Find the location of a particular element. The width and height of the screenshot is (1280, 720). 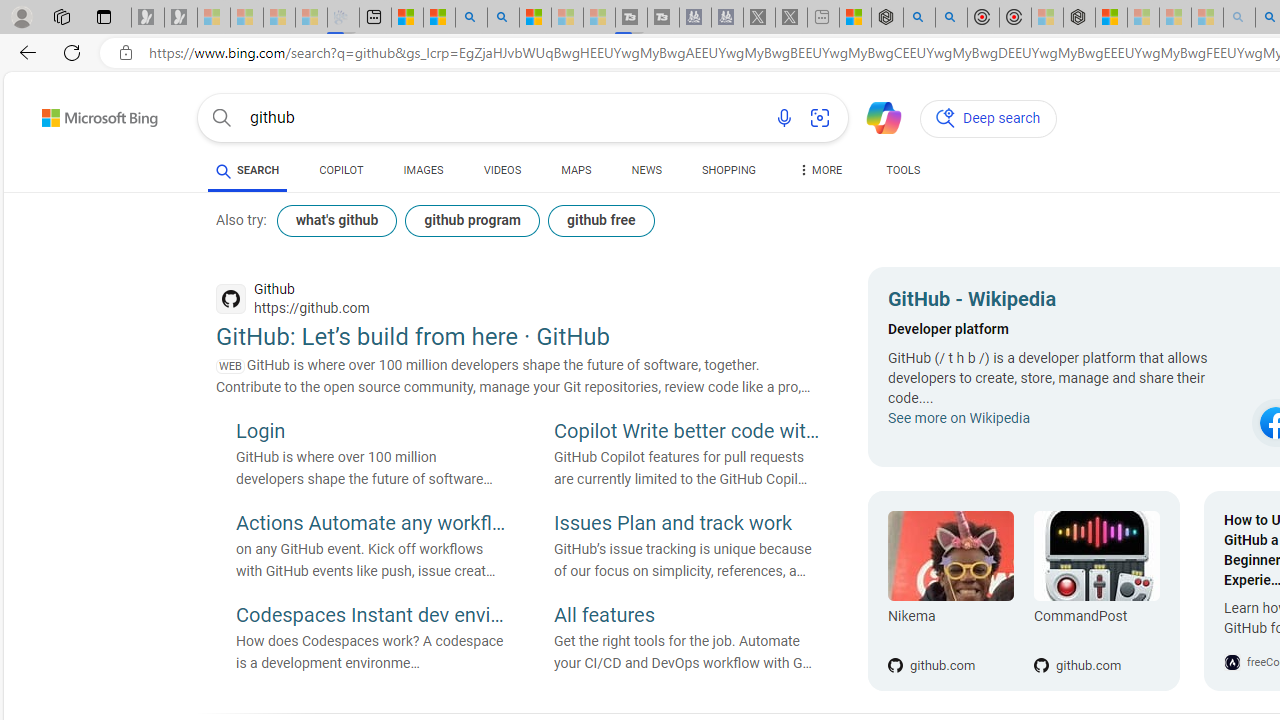

IMAGES is located at coordinates (423, 174).